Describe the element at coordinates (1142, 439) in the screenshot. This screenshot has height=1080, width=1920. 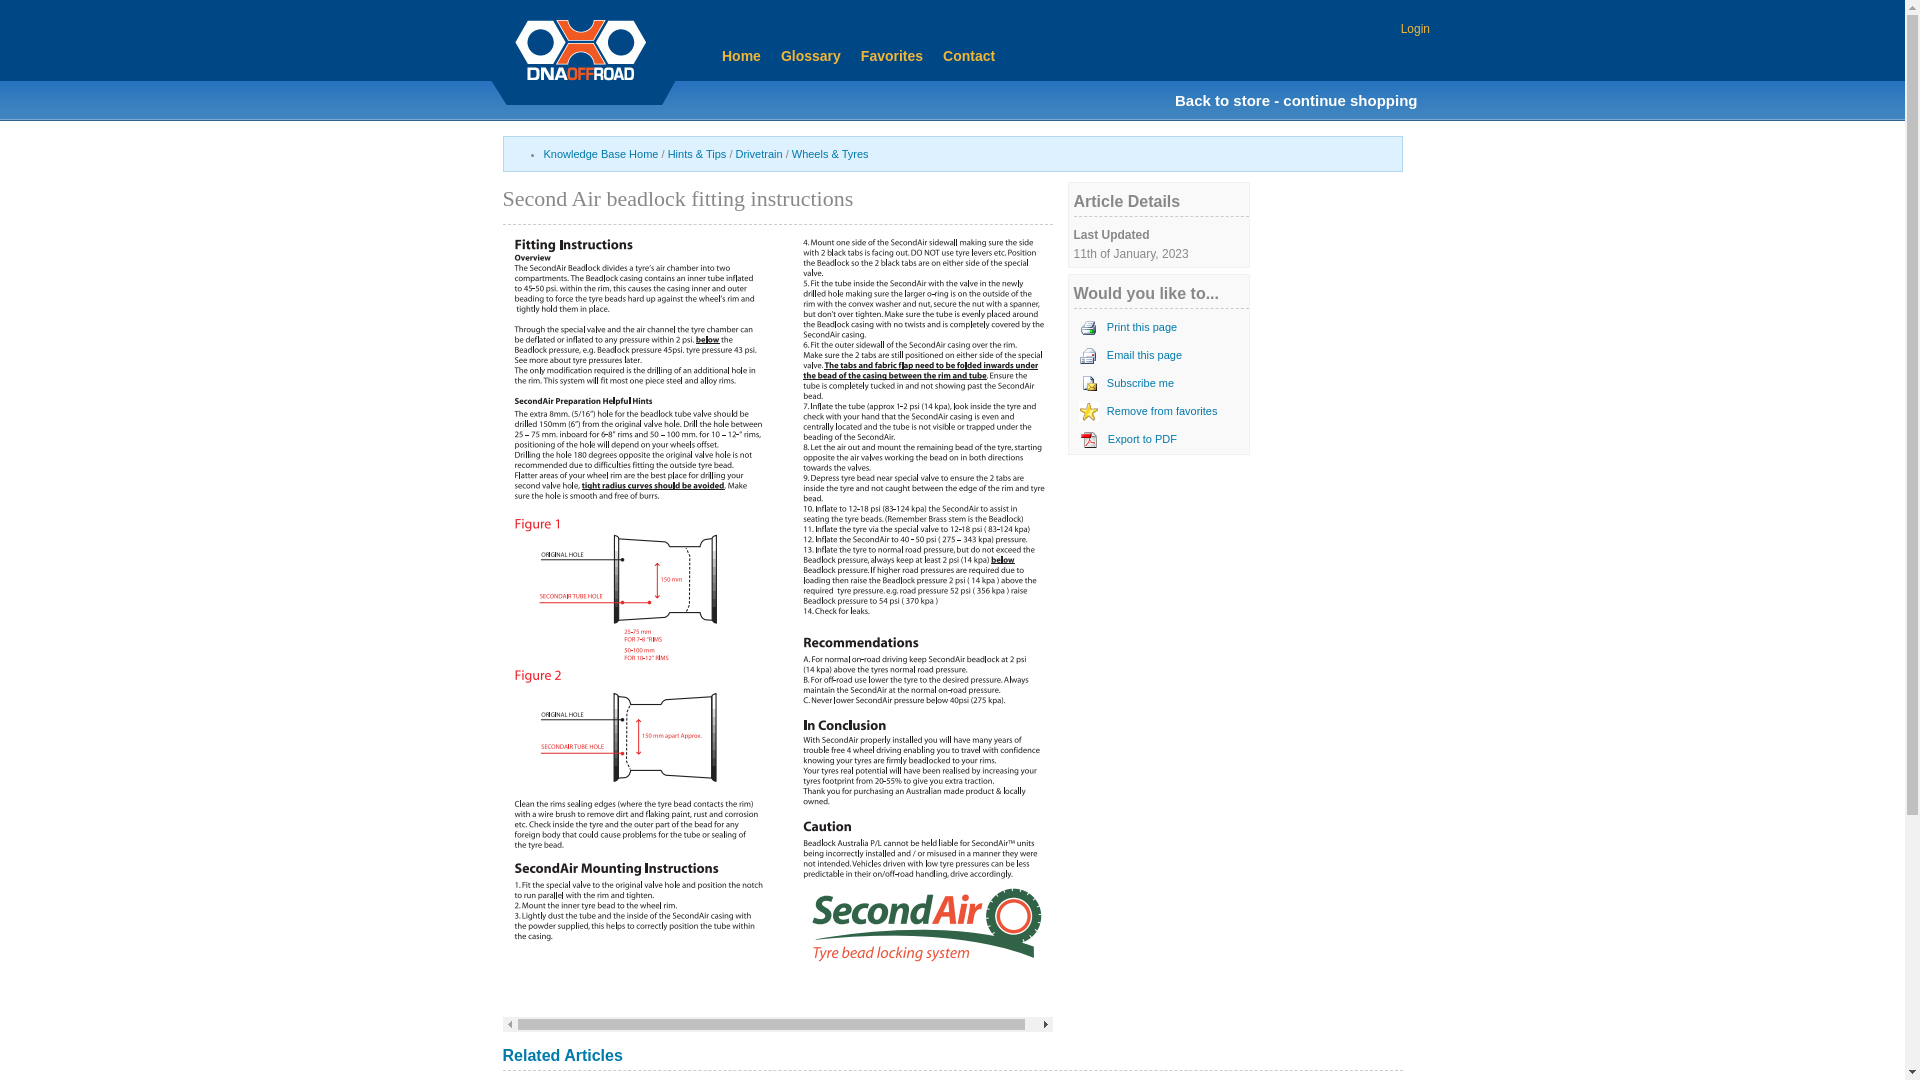
I see `Export to PDF` at that location.